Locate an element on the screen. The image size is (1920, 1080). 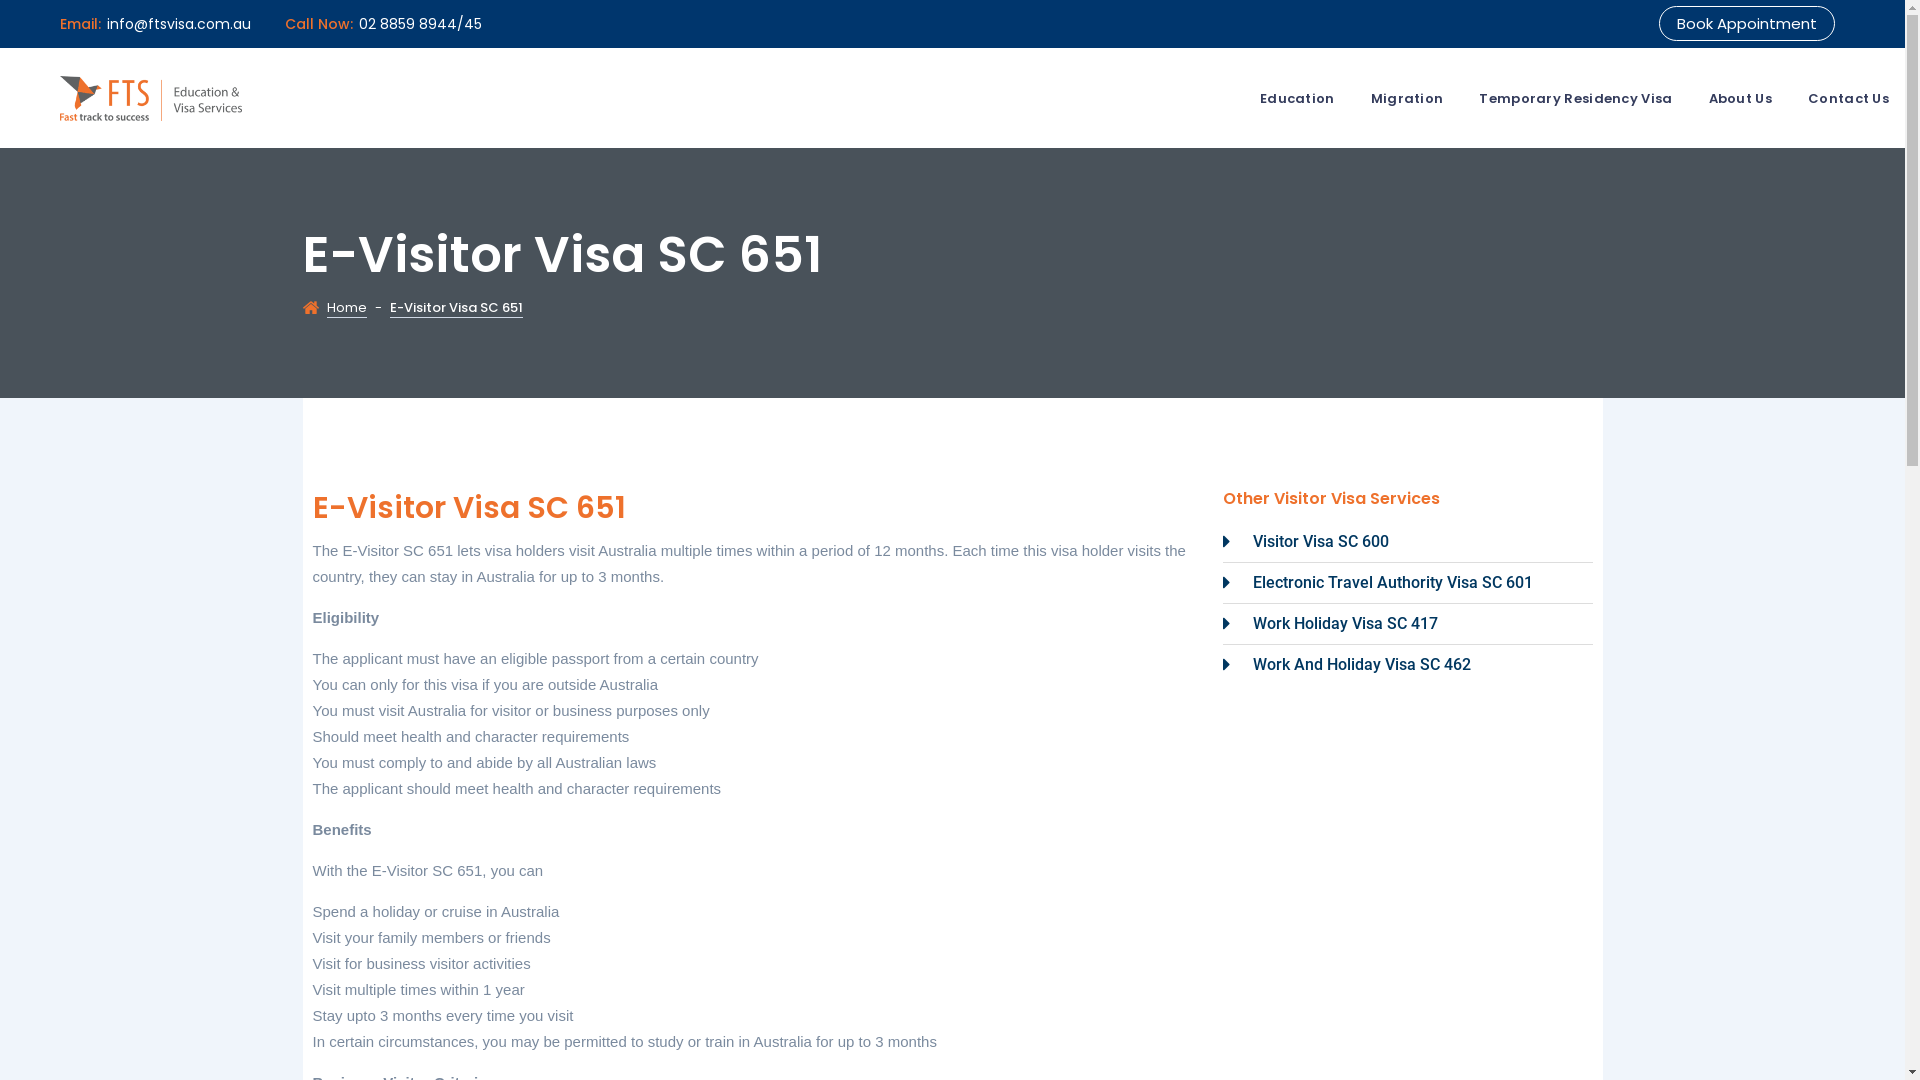
Book Appointment is located at coordinates (1747, 24).